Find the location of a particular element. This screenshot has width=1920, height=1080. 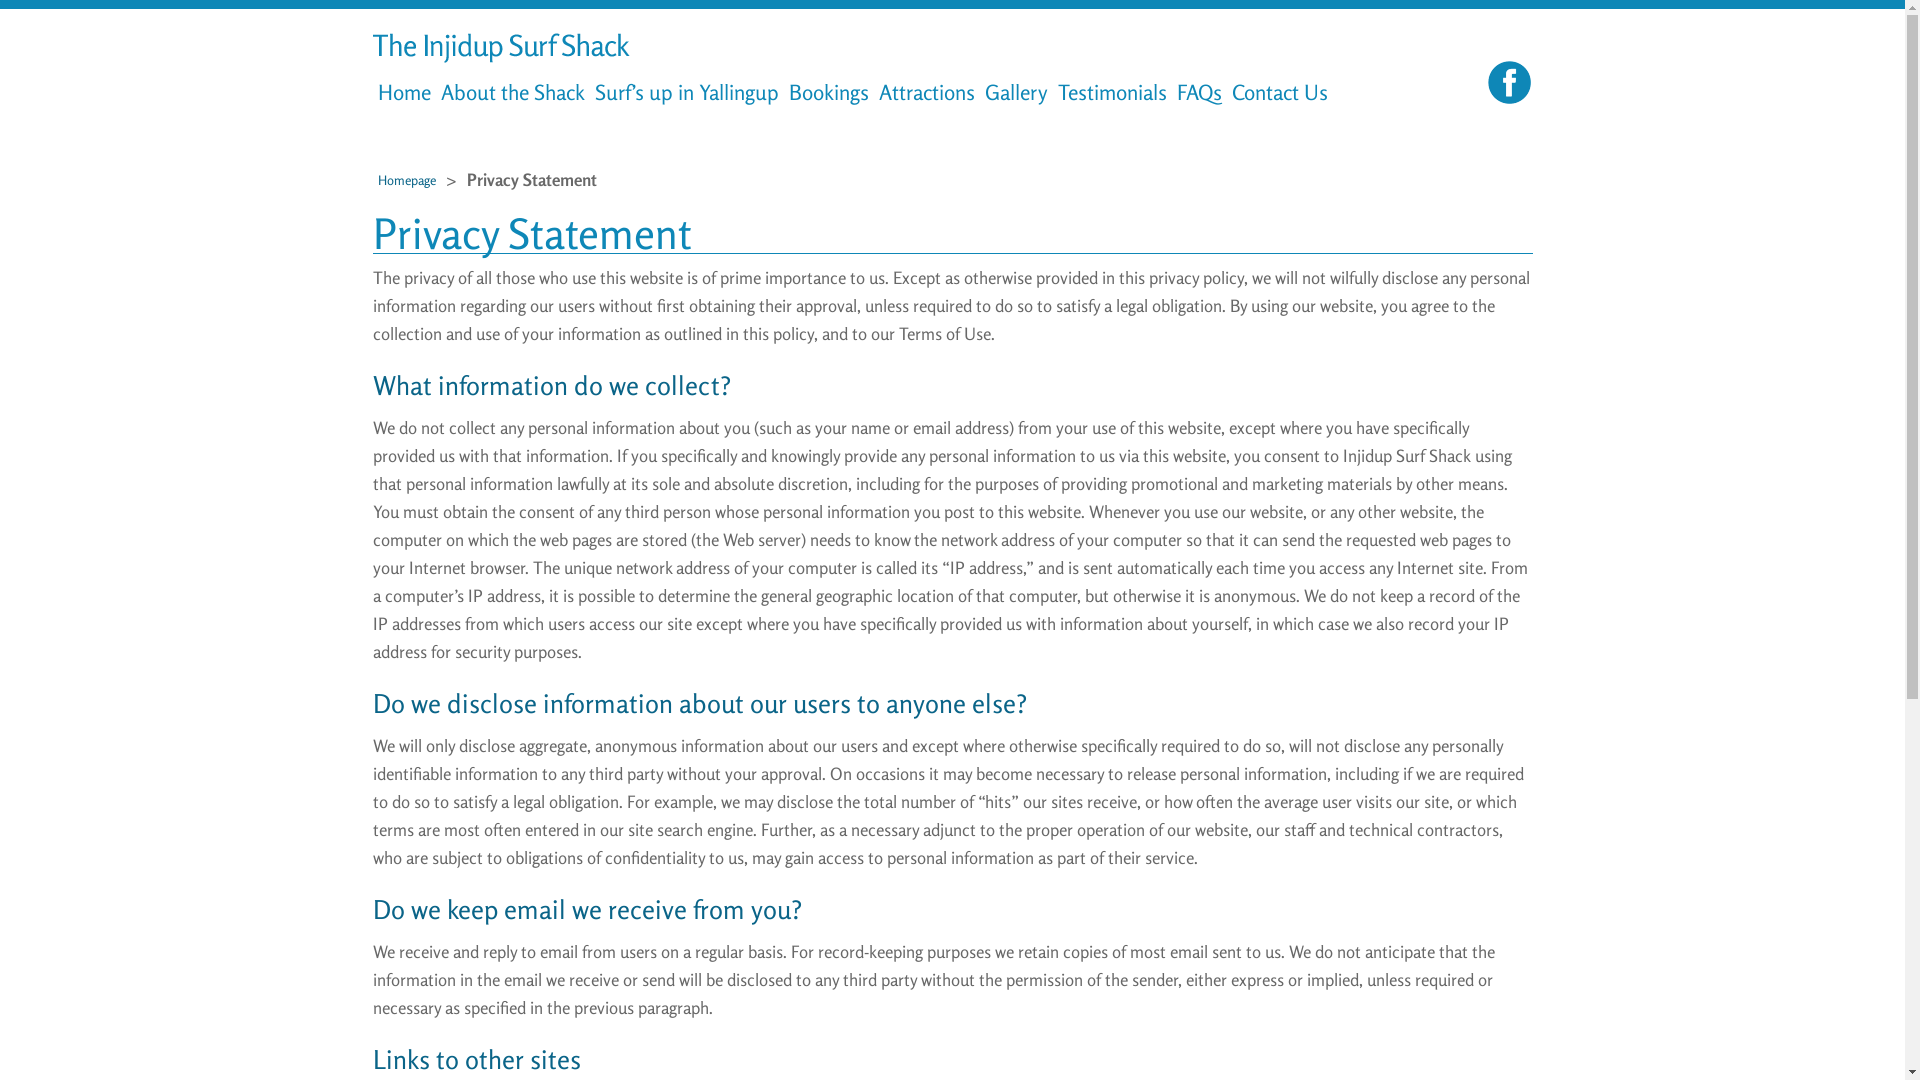

Attractions is located at coordinates (926, 92).